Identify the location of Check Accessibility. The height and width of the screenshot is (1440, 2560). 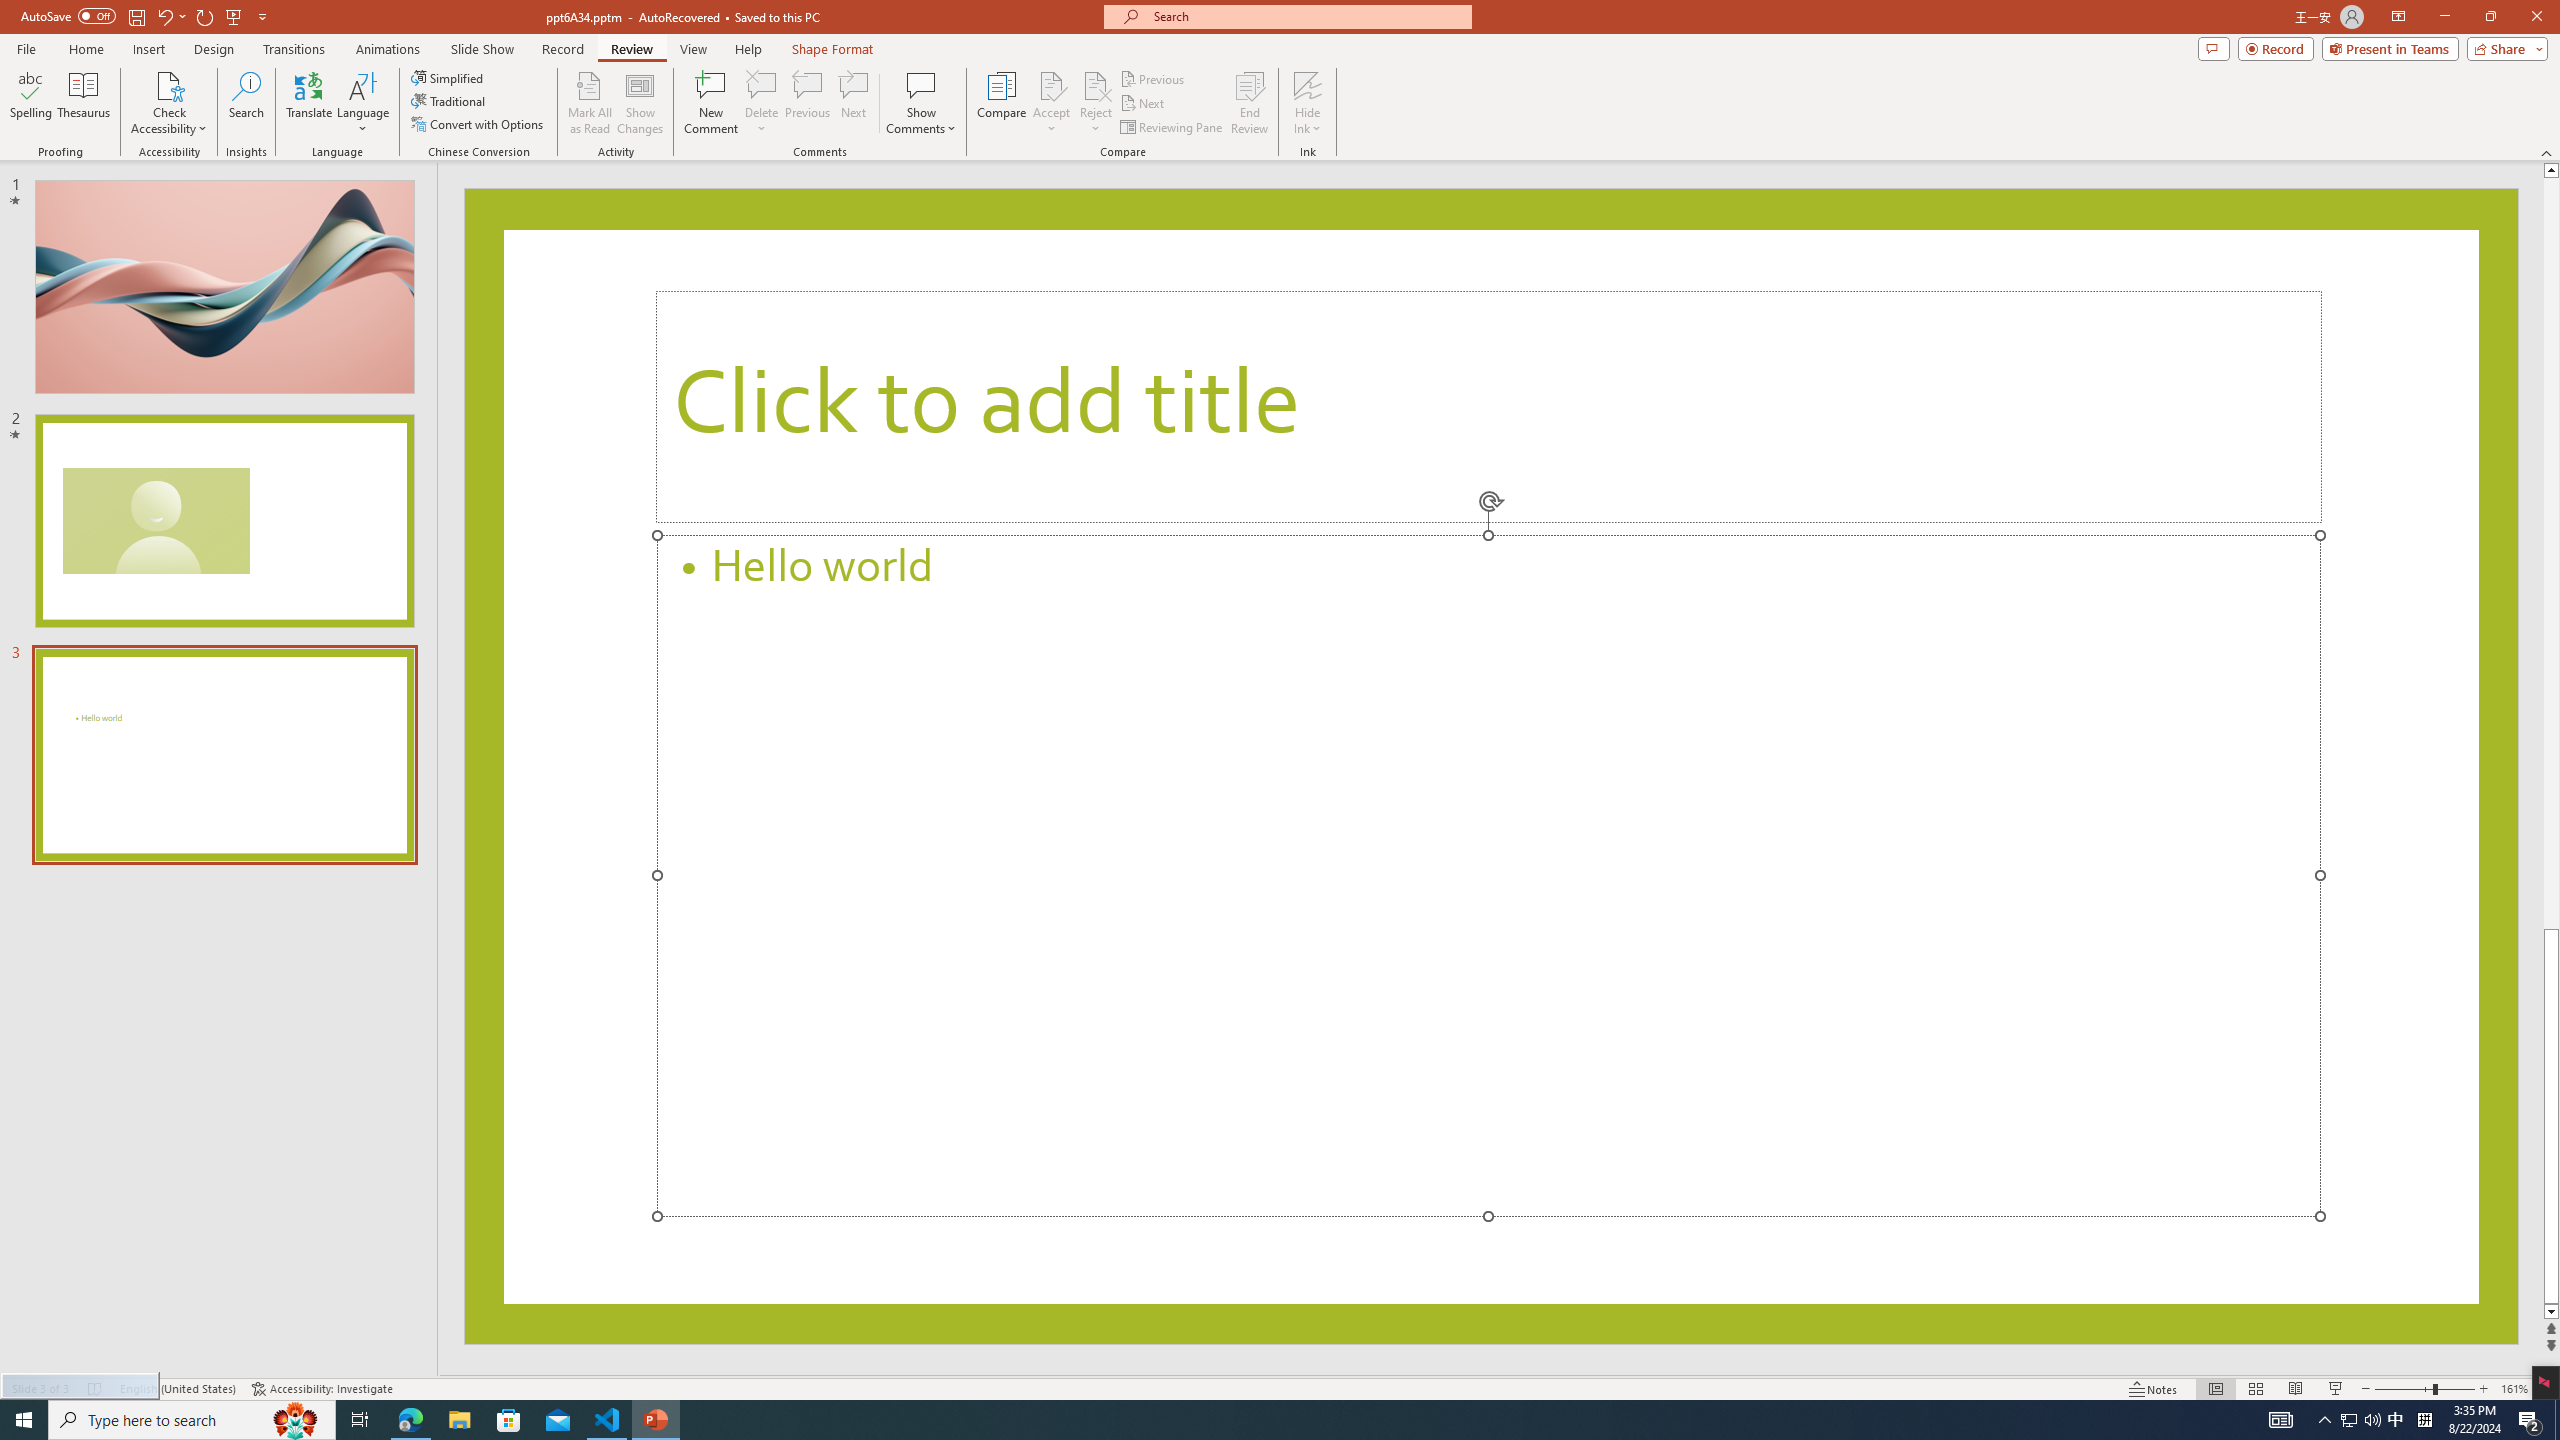
(168, 85).